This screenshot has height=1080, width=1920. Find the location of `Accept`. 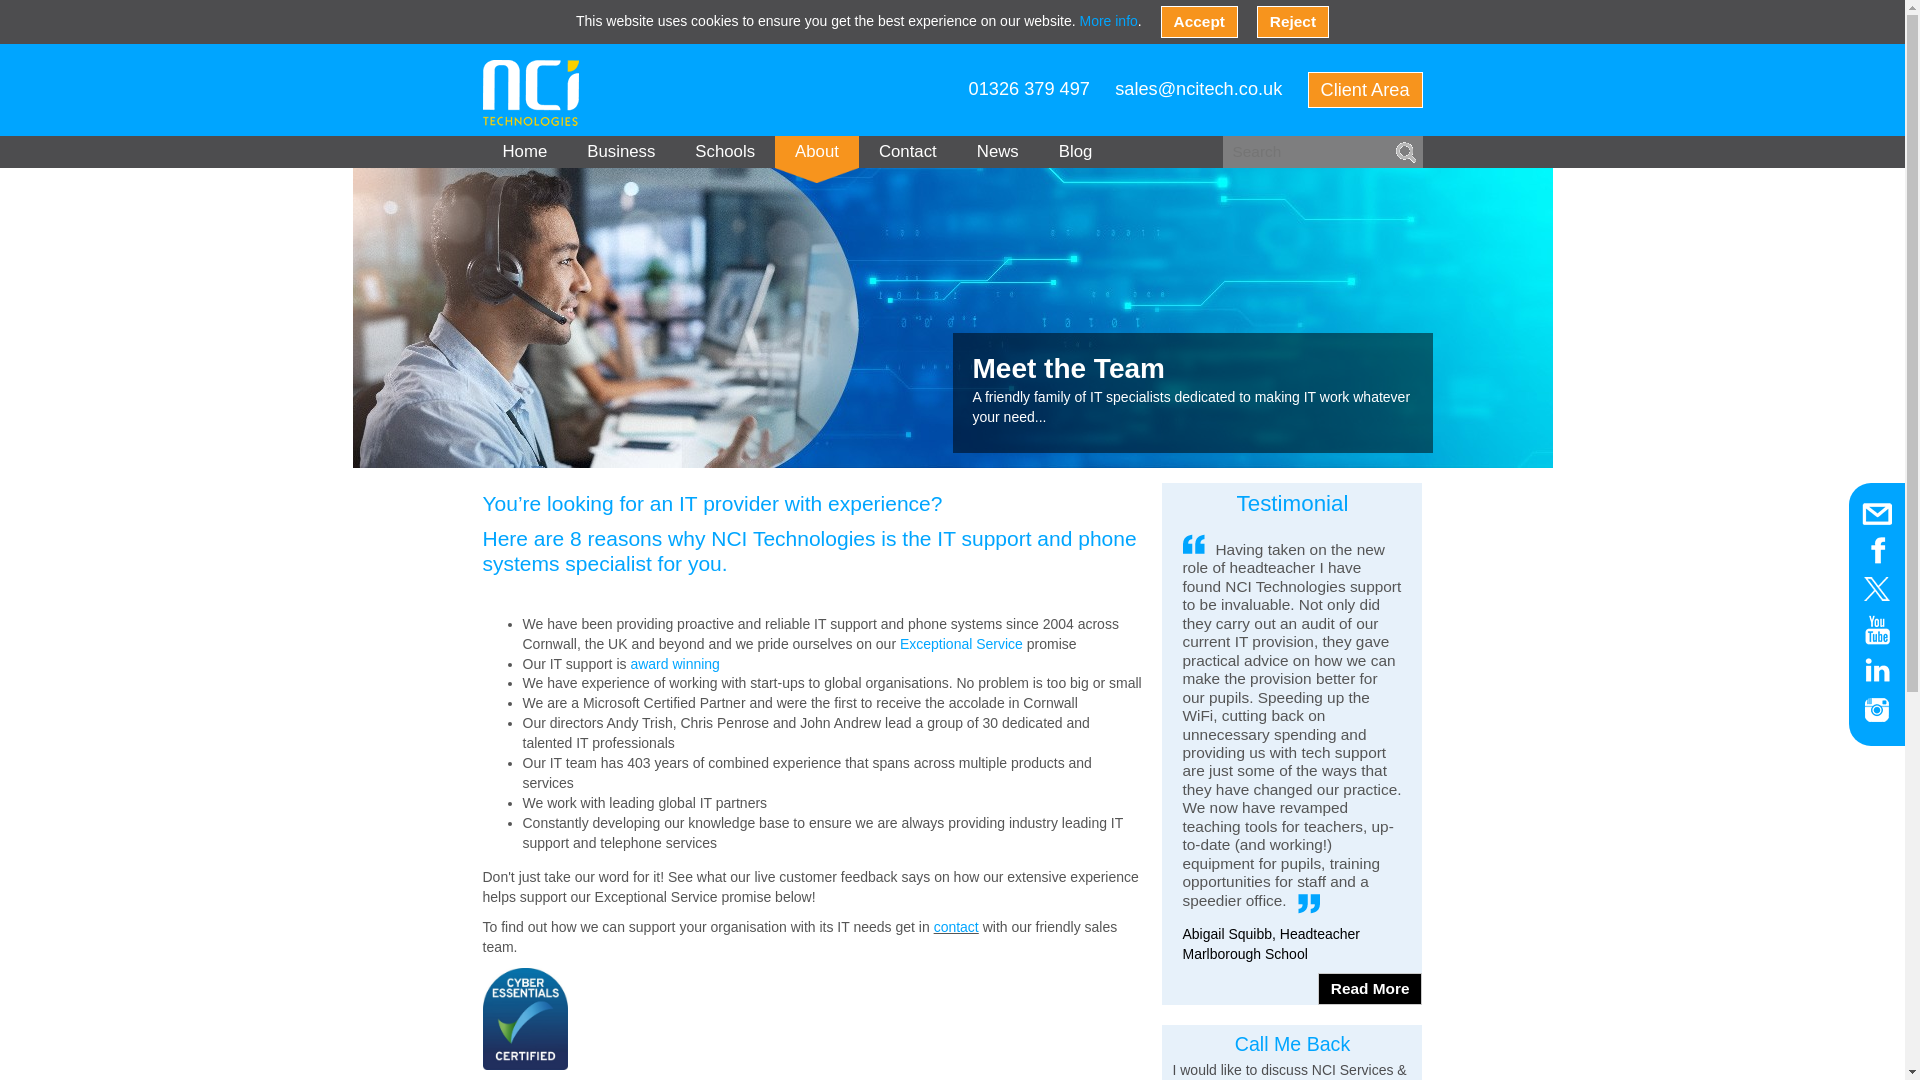

Accept is located at coordinates (1200, 22).